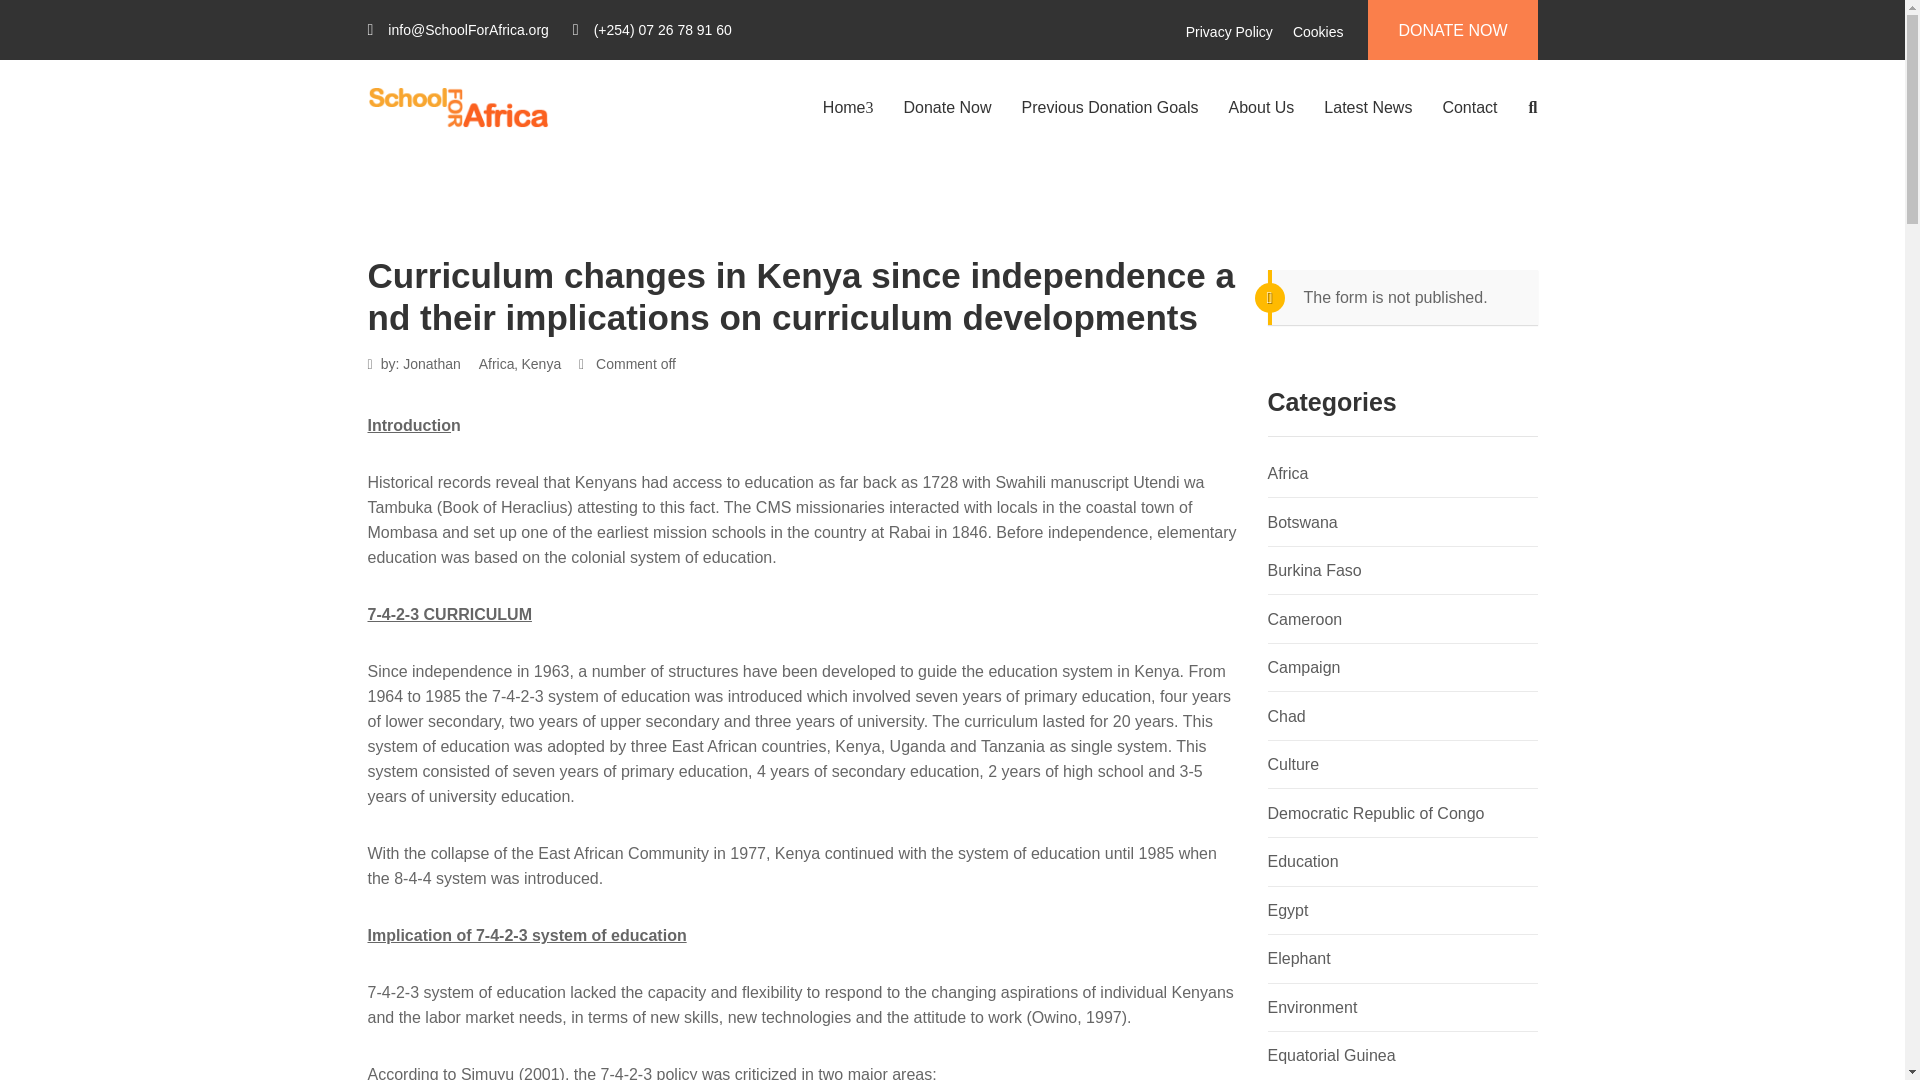  Describe the element at coordinates (1302, 522) in the screenshot. I see `Botswana` at that location.